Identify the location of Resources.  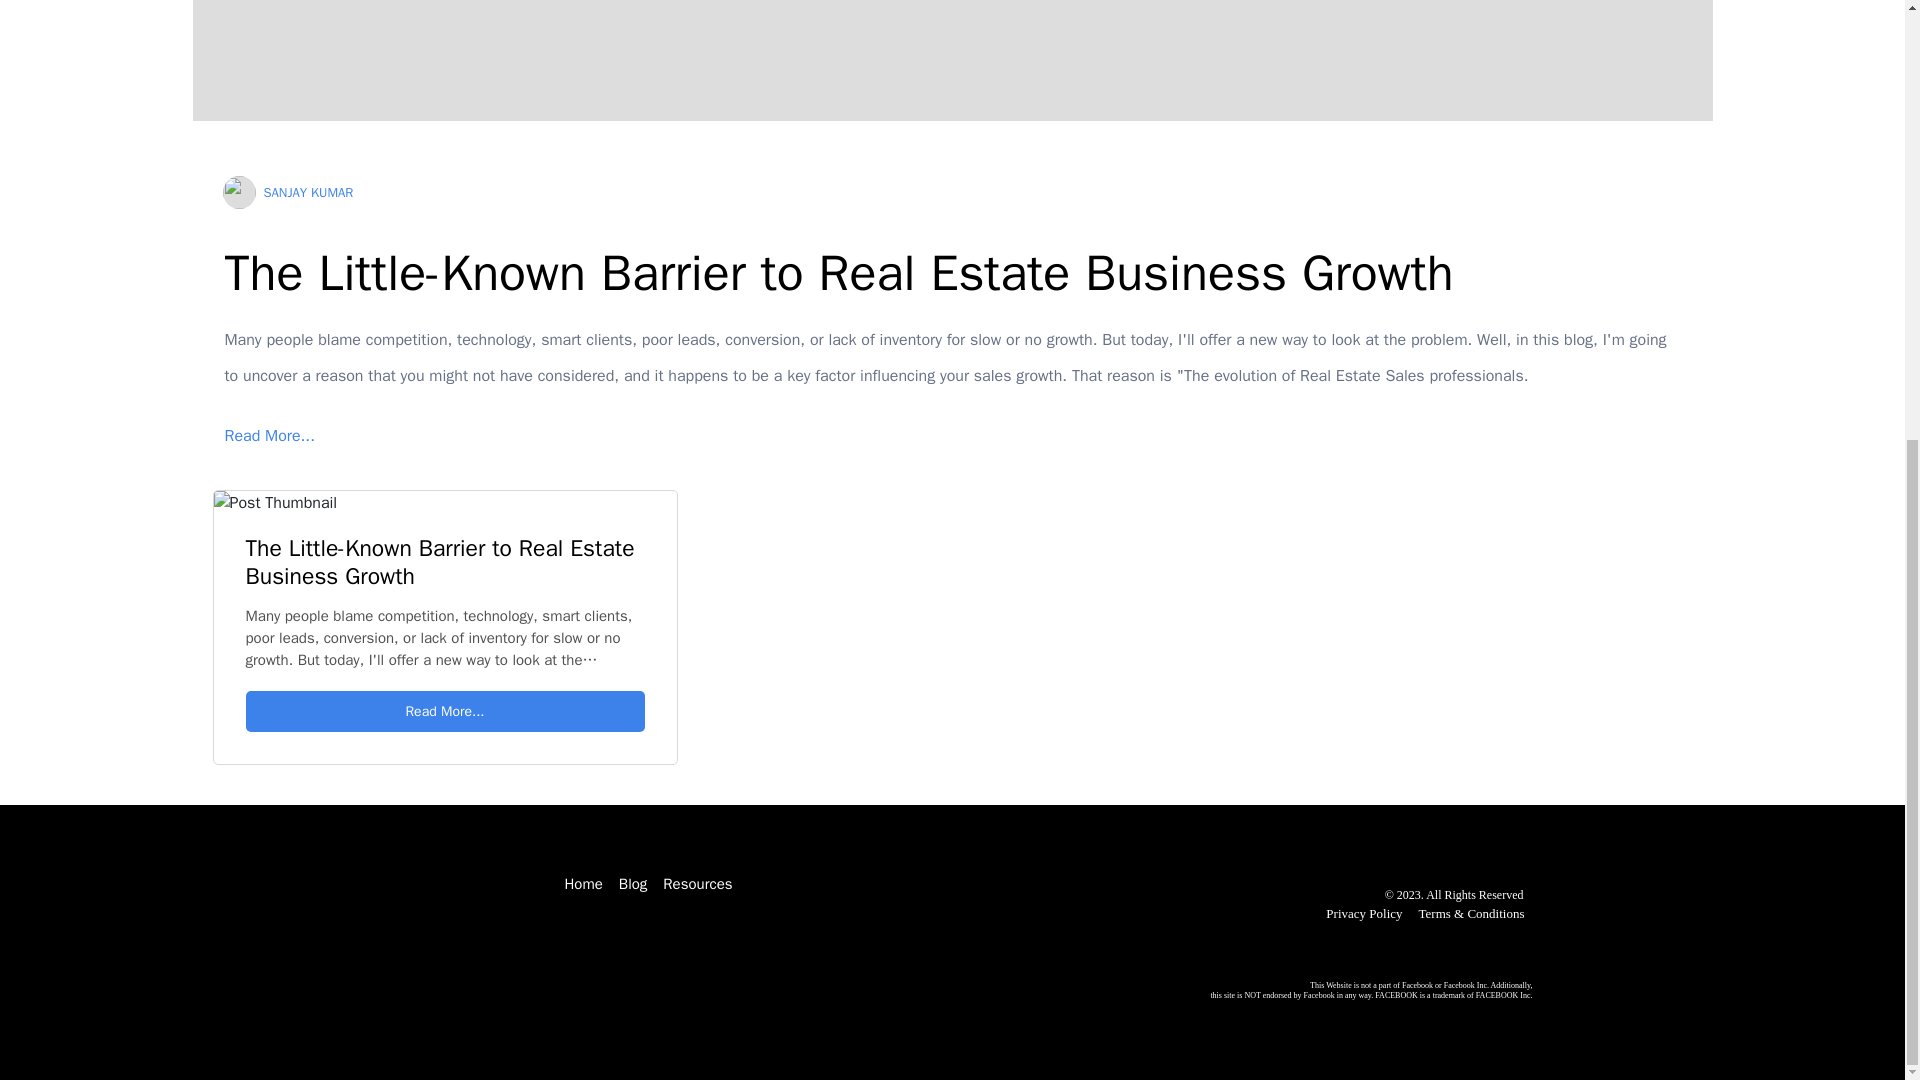
(696, 884).